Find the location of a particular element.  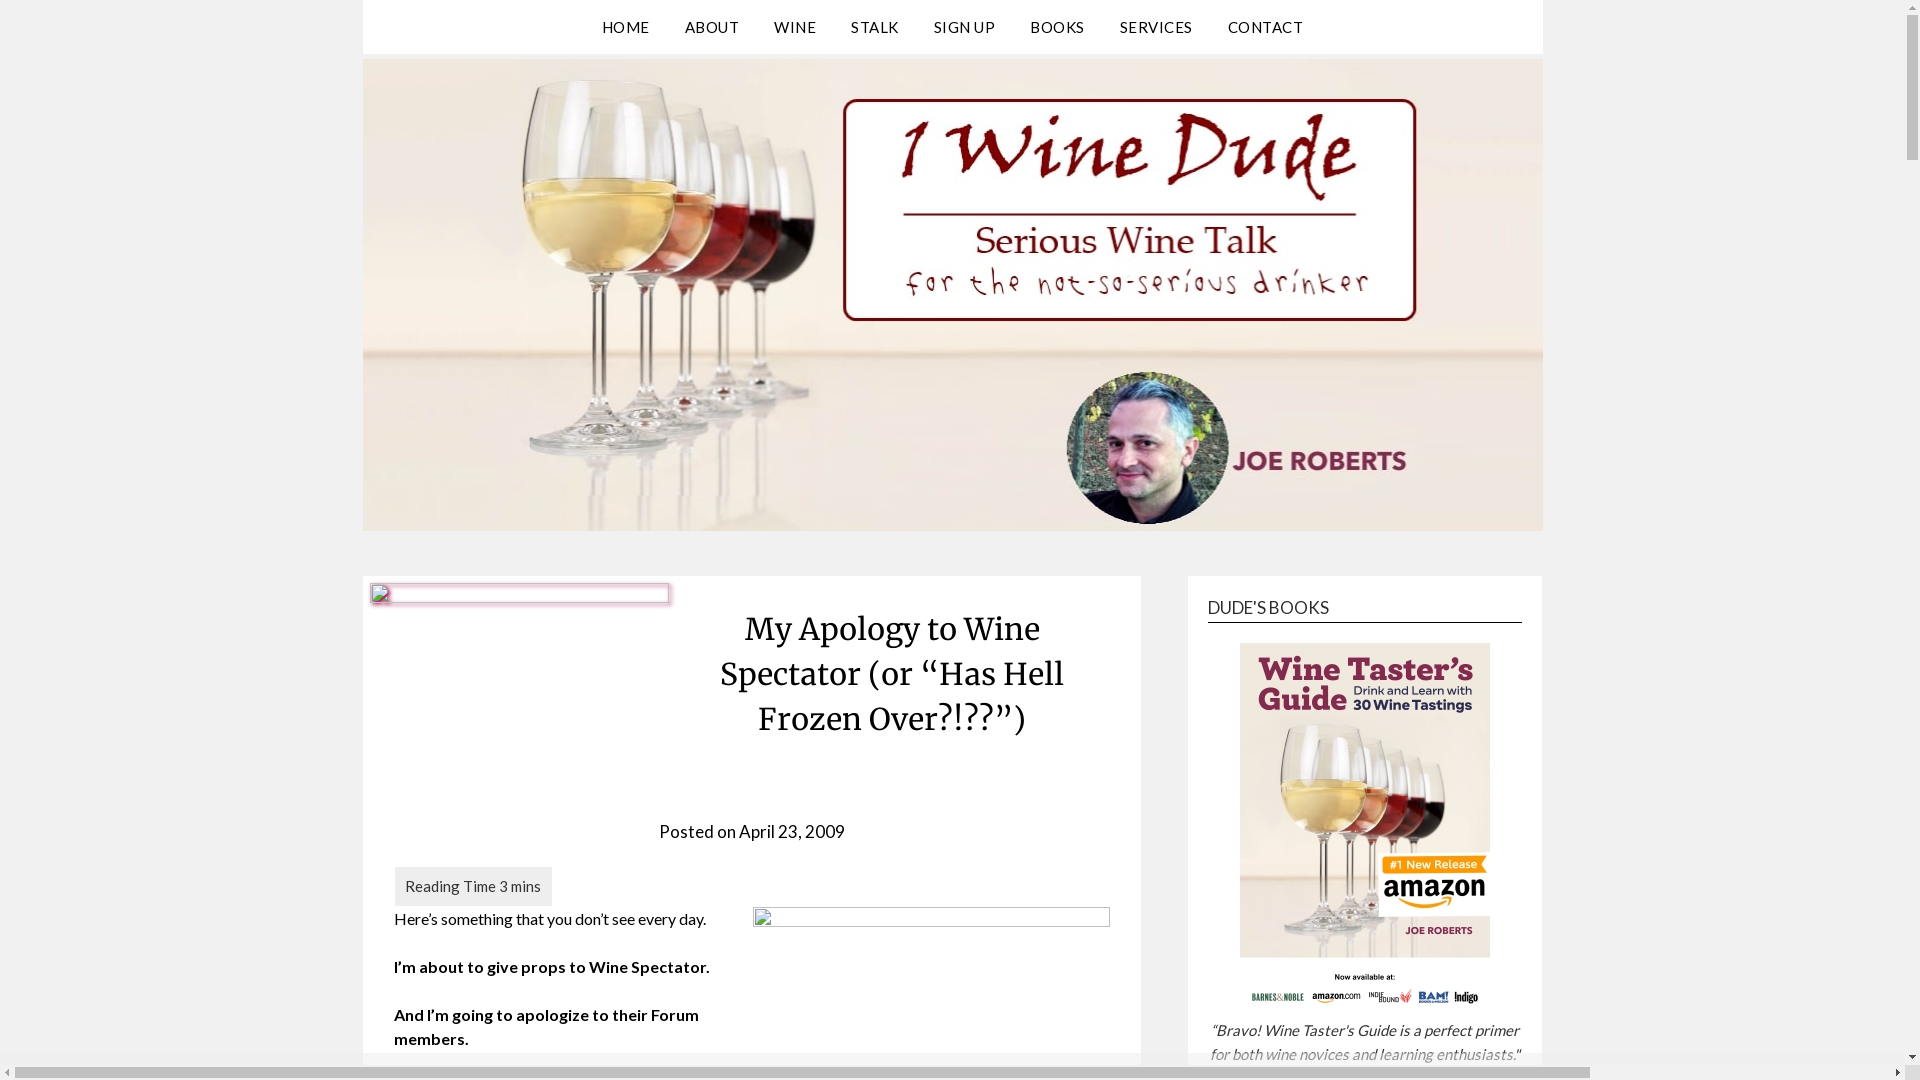

SIGN UP is located at coordinates (965, 27).